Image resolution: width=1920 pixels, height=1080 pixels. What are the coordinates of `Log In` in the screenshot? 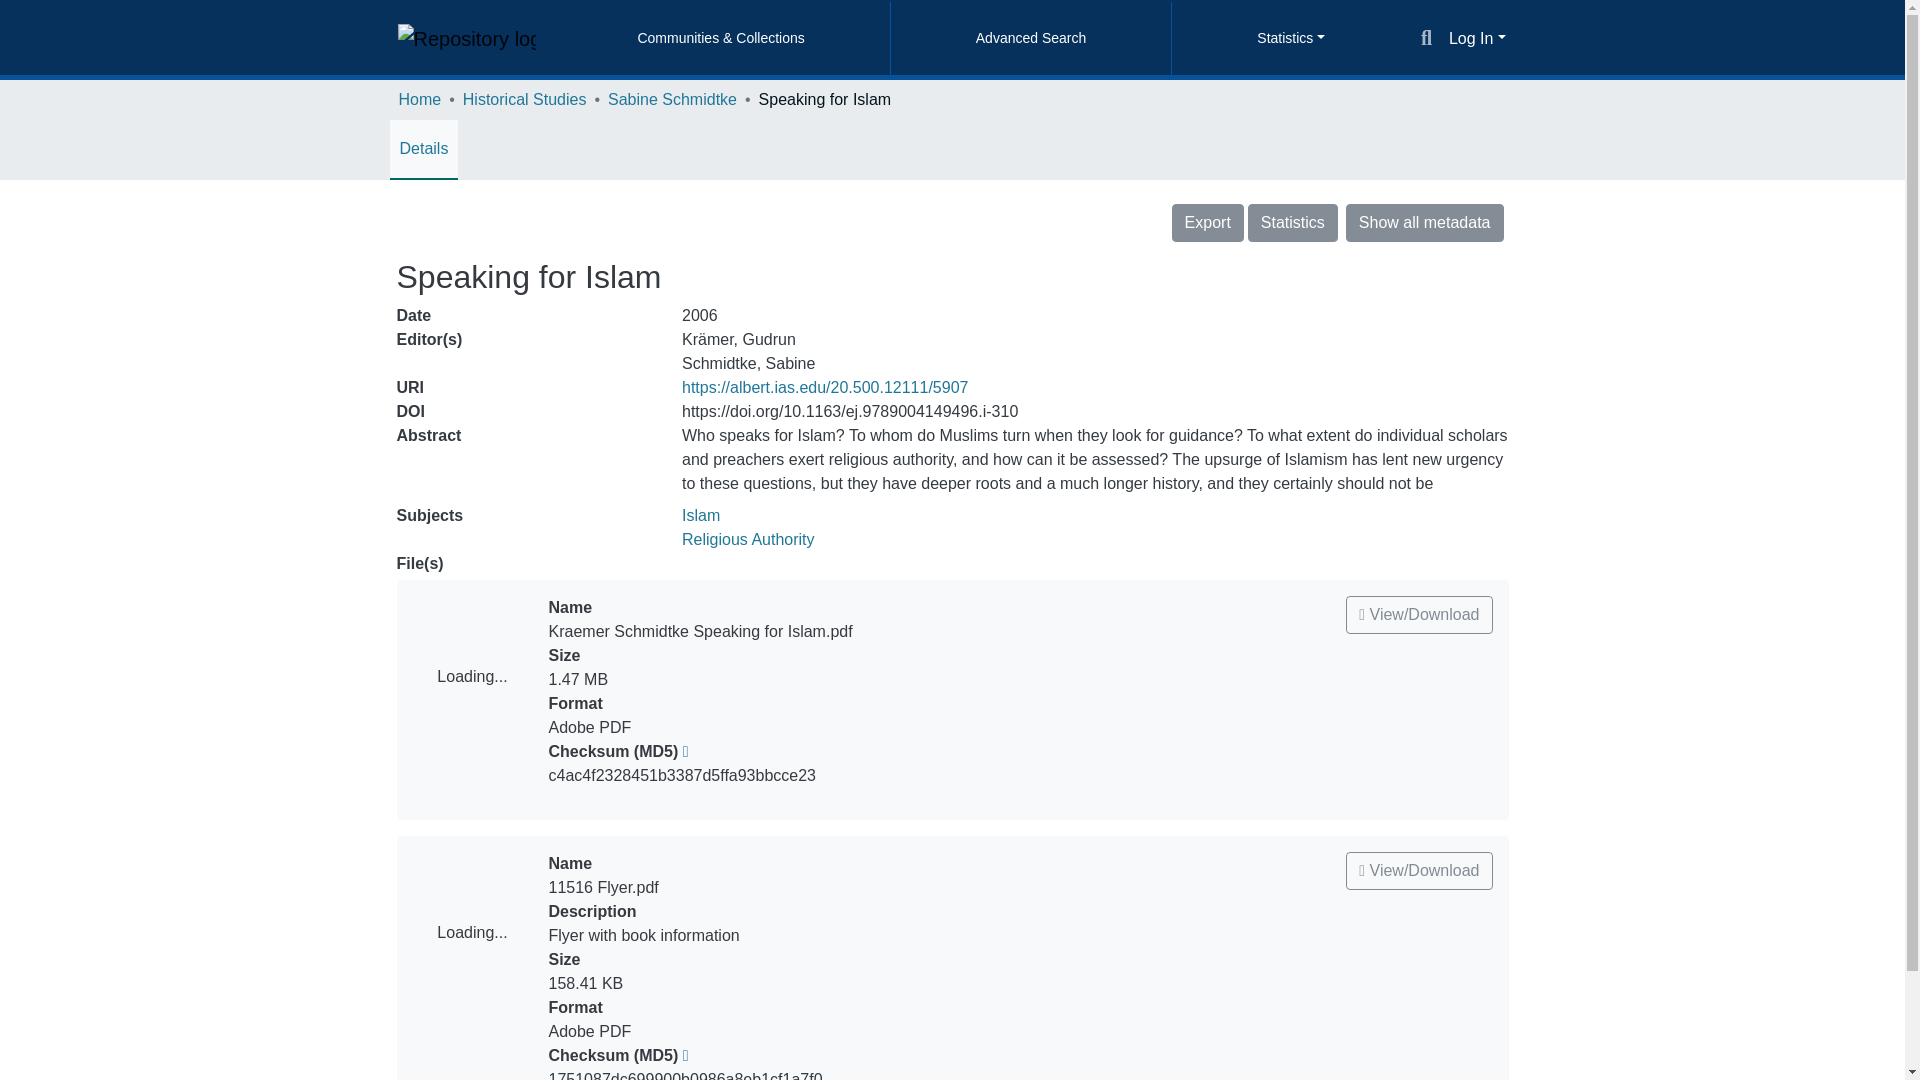 It's located at (1477, 38).